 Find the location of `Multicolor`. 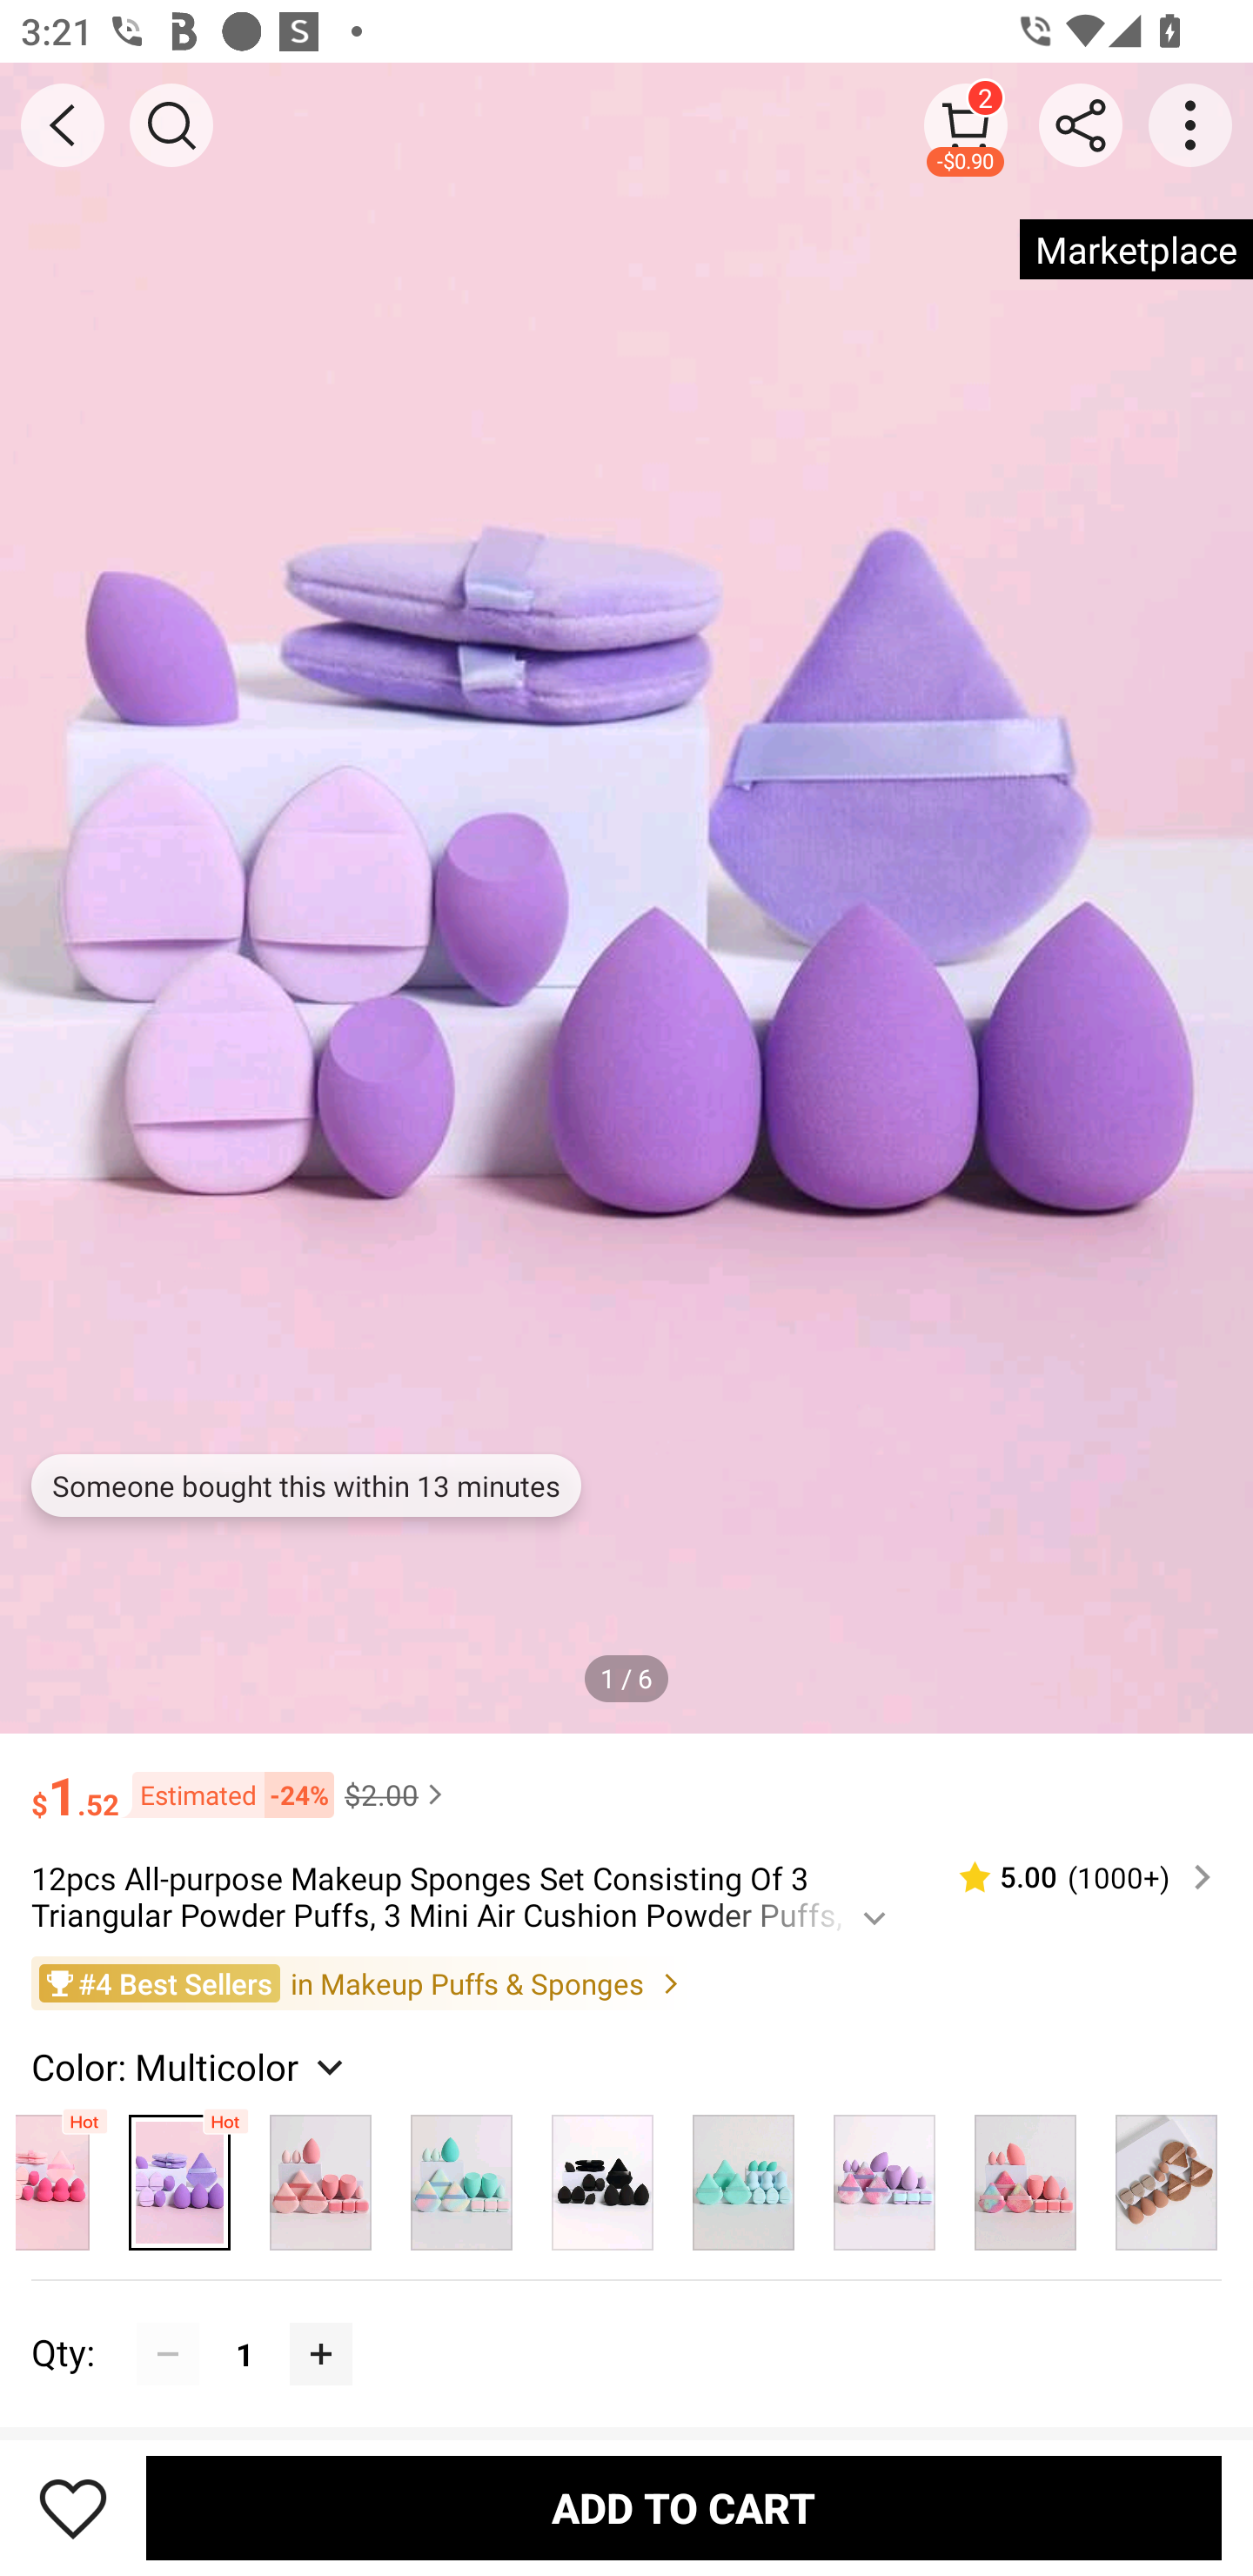

Multicolor is located at coordinates (603, 2175).